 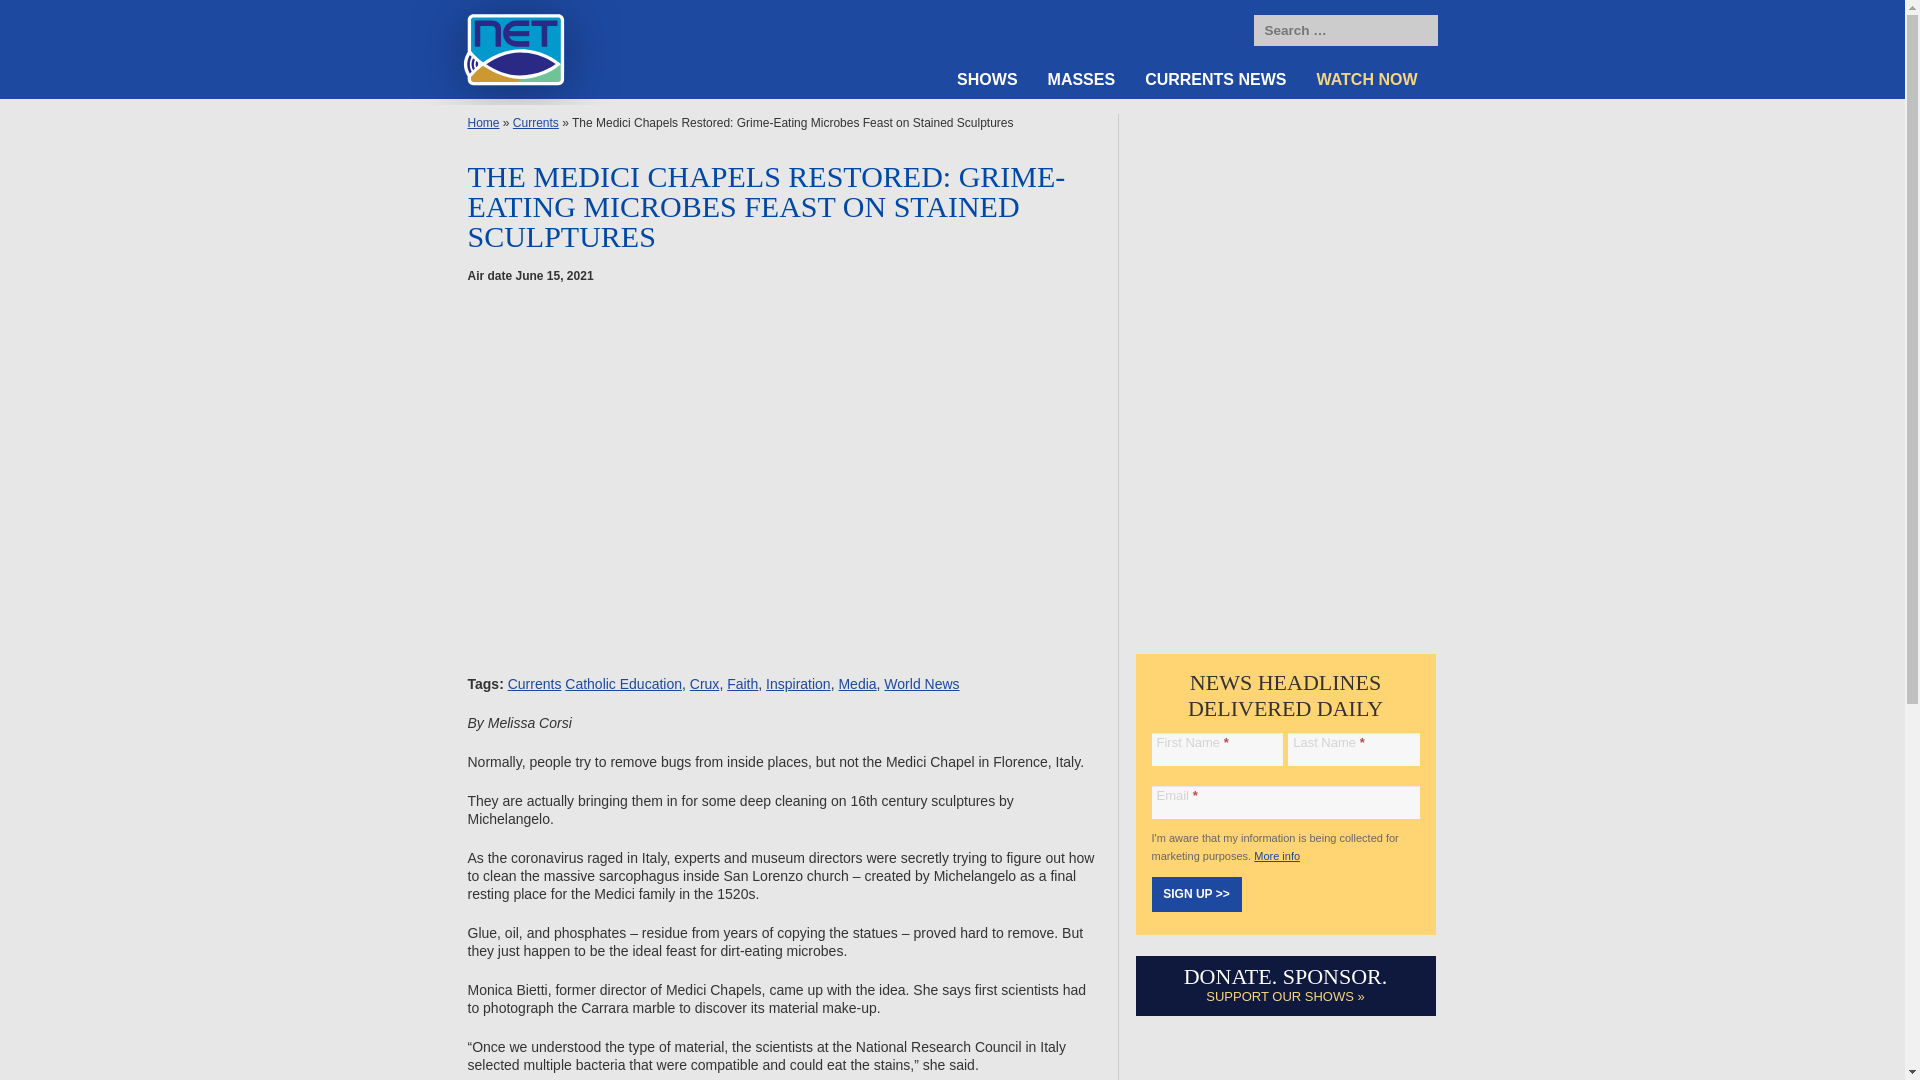 I want to click on Currents, so click(x=535, y=122).